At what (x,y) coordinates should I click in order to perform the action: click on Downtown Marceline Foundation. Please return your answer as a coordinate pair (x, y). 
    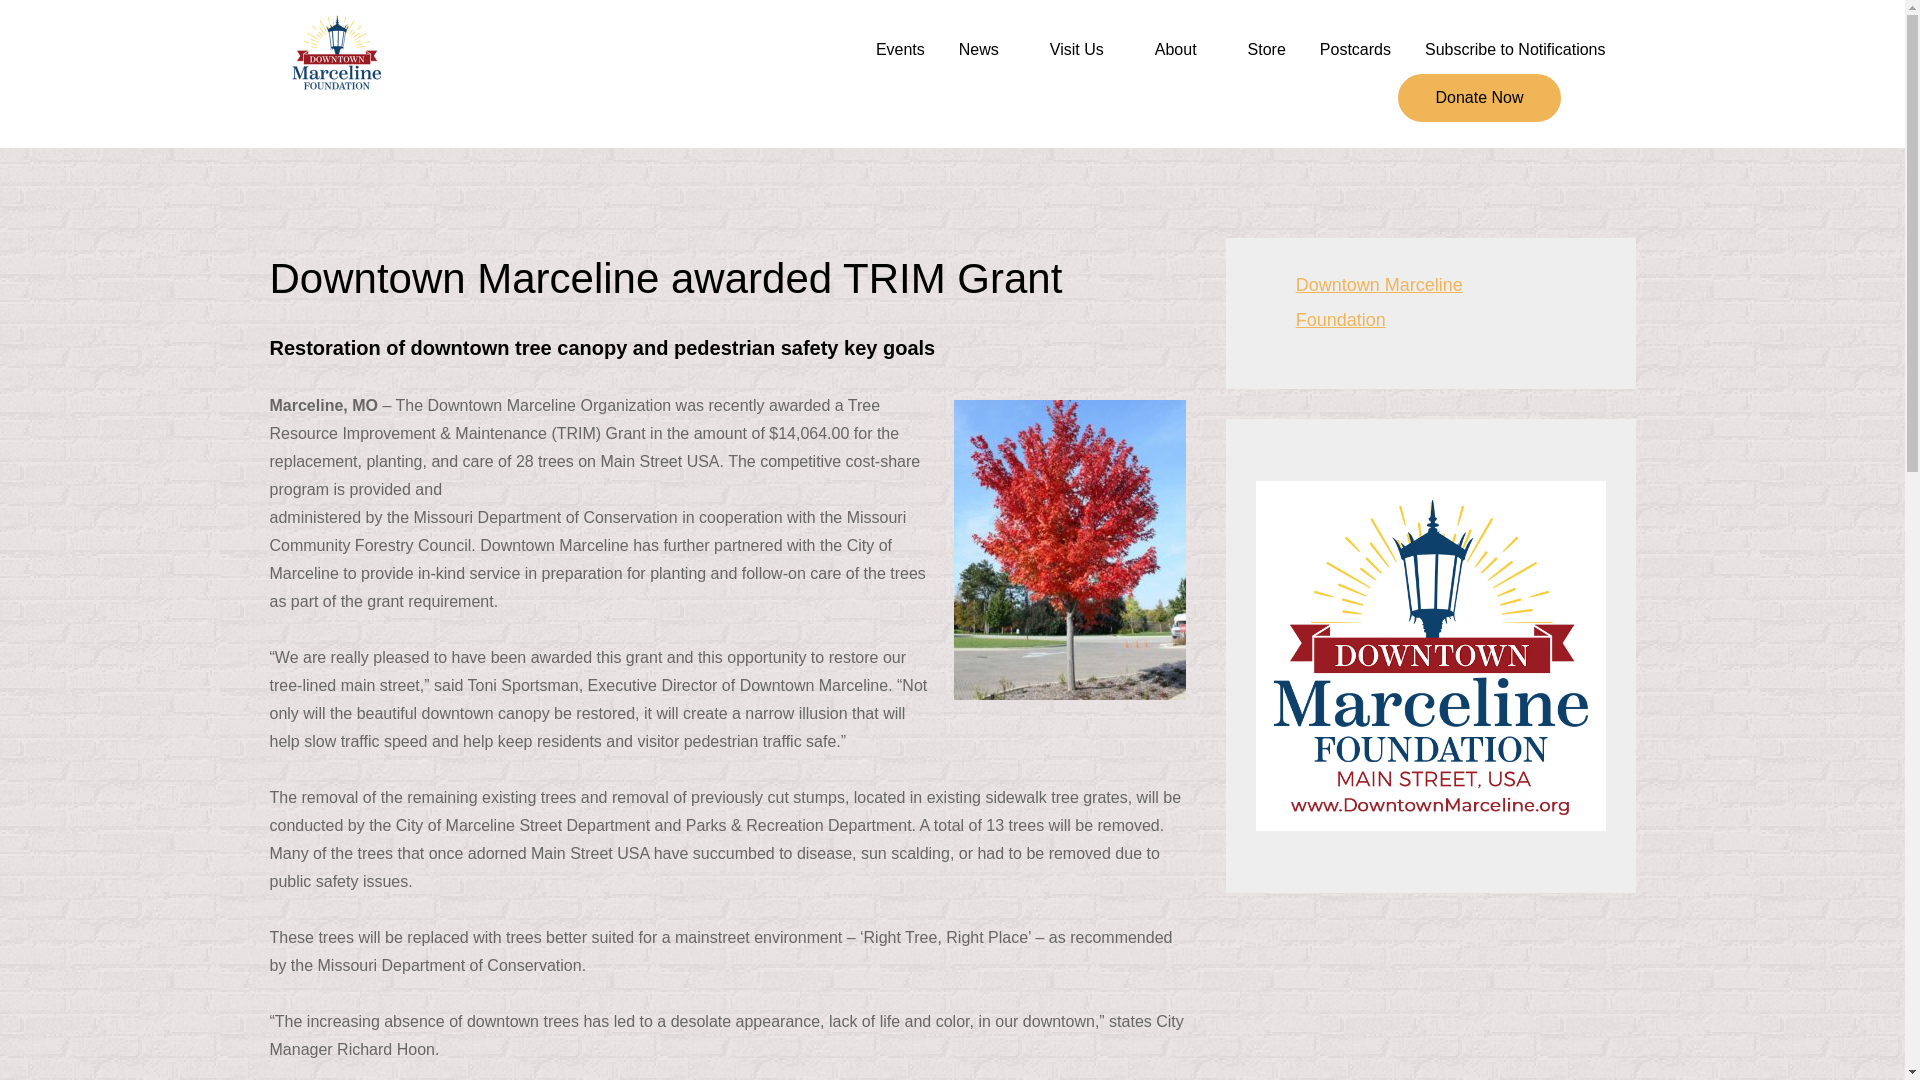
    Looking at the image, I should click on (658, 72).